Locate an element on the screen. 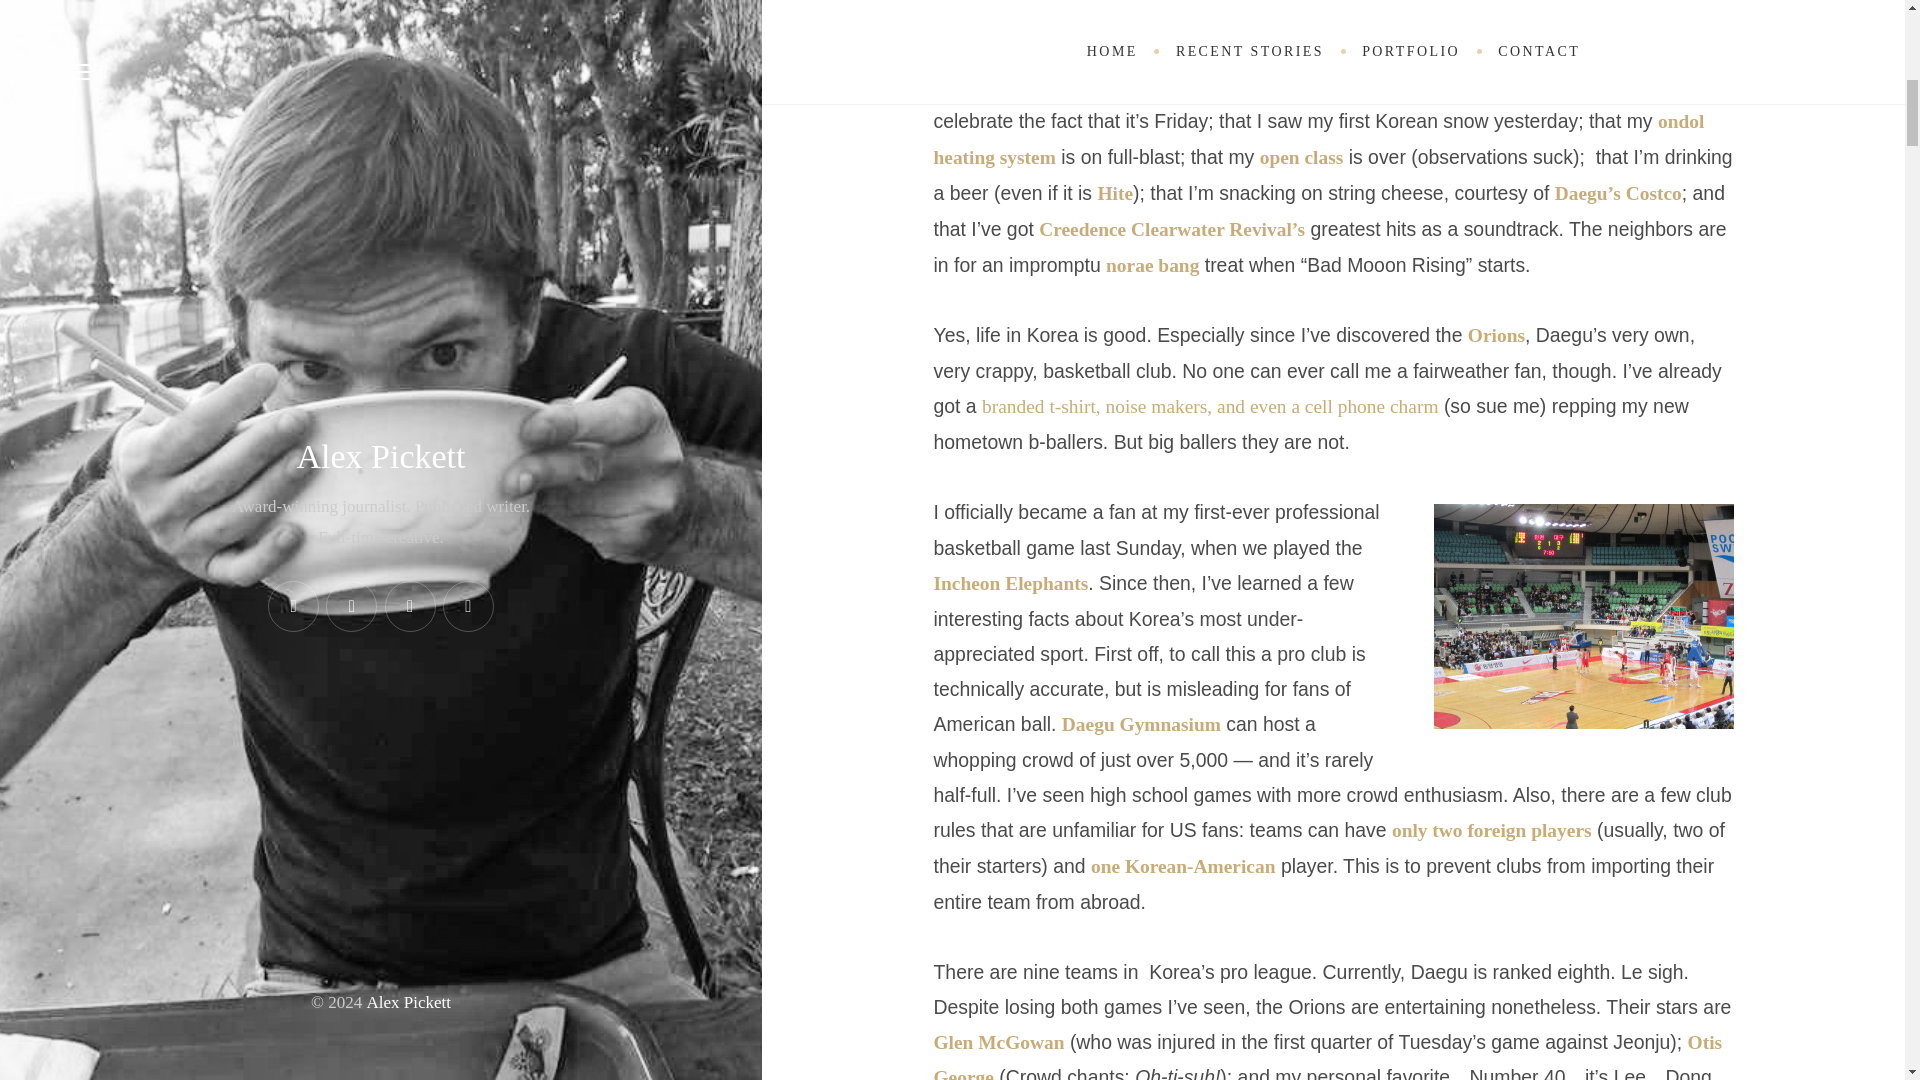  ondol heating system is located at coordinates (1318, 140).